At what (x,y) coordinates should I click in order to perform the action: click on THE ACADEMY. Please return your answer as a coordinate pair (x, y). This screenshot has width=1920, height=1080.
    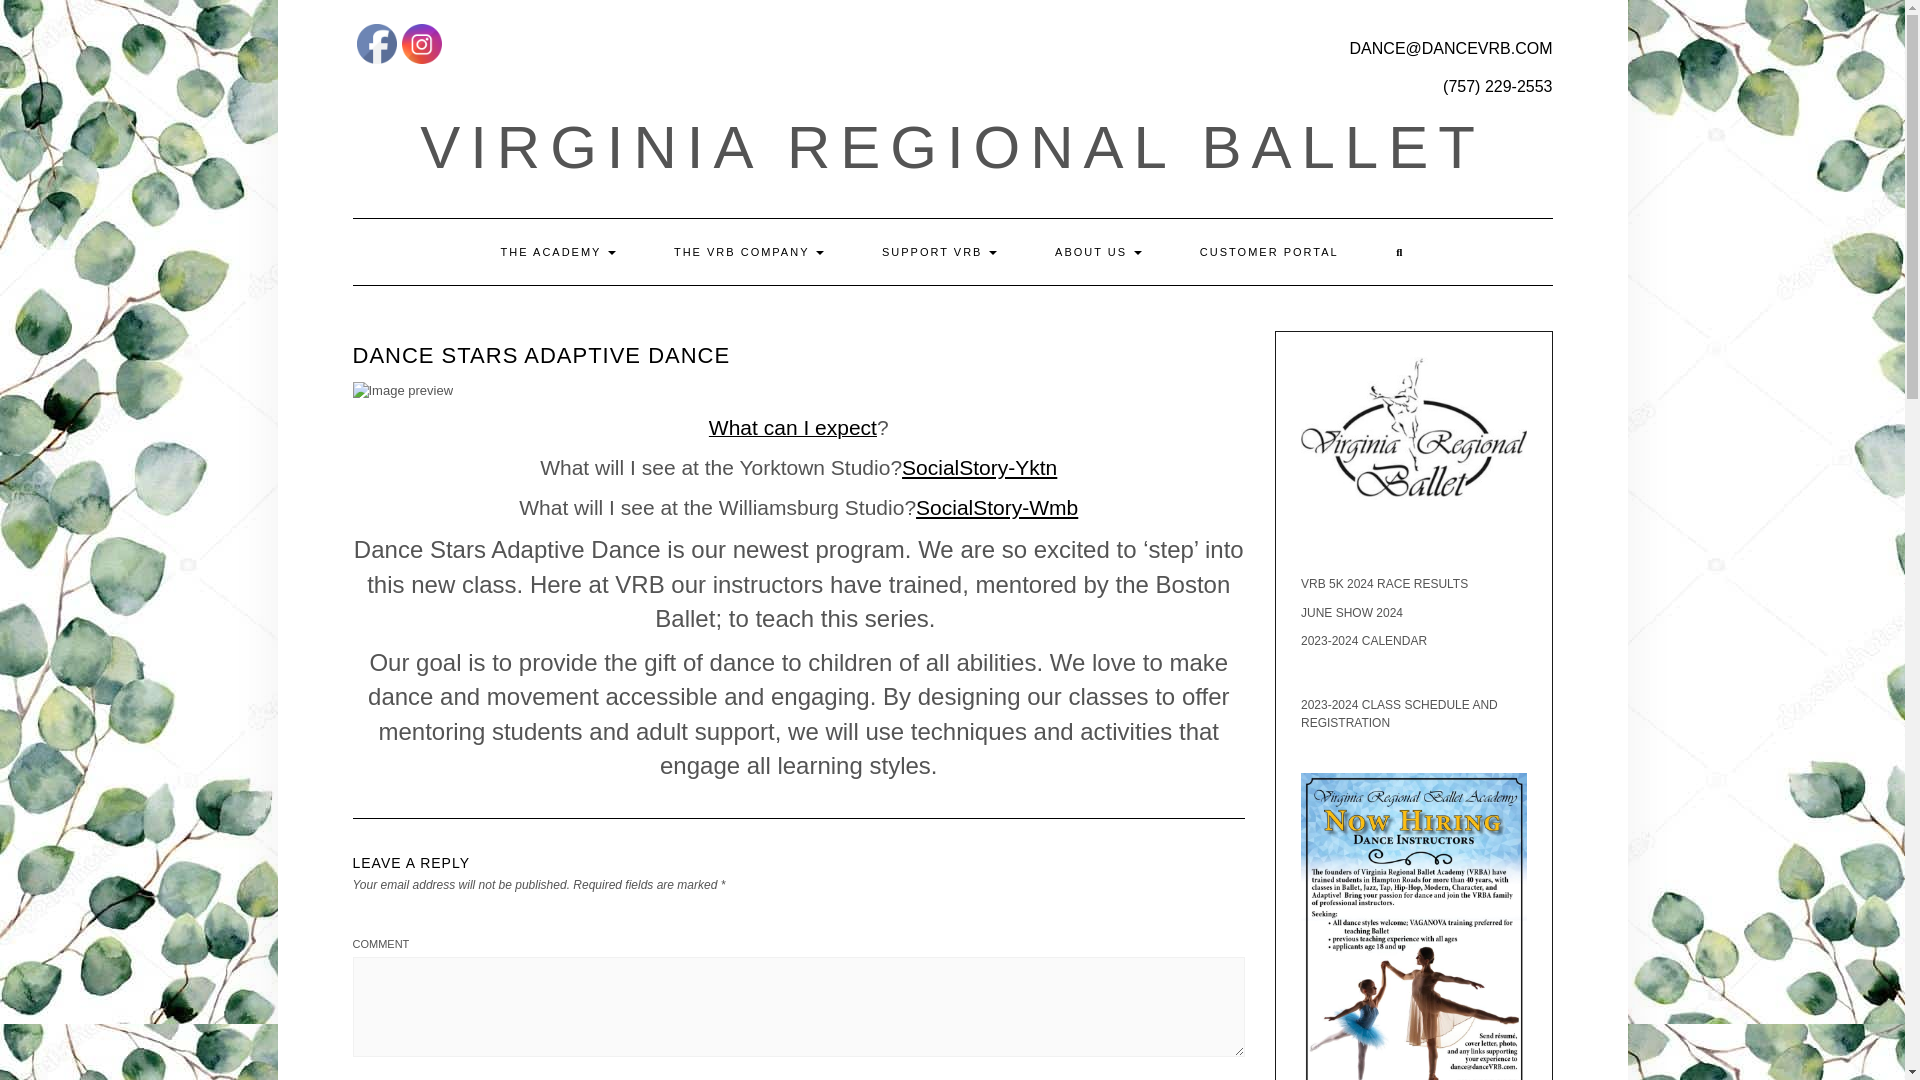
    Looking at the image, I should click on (558, 252).